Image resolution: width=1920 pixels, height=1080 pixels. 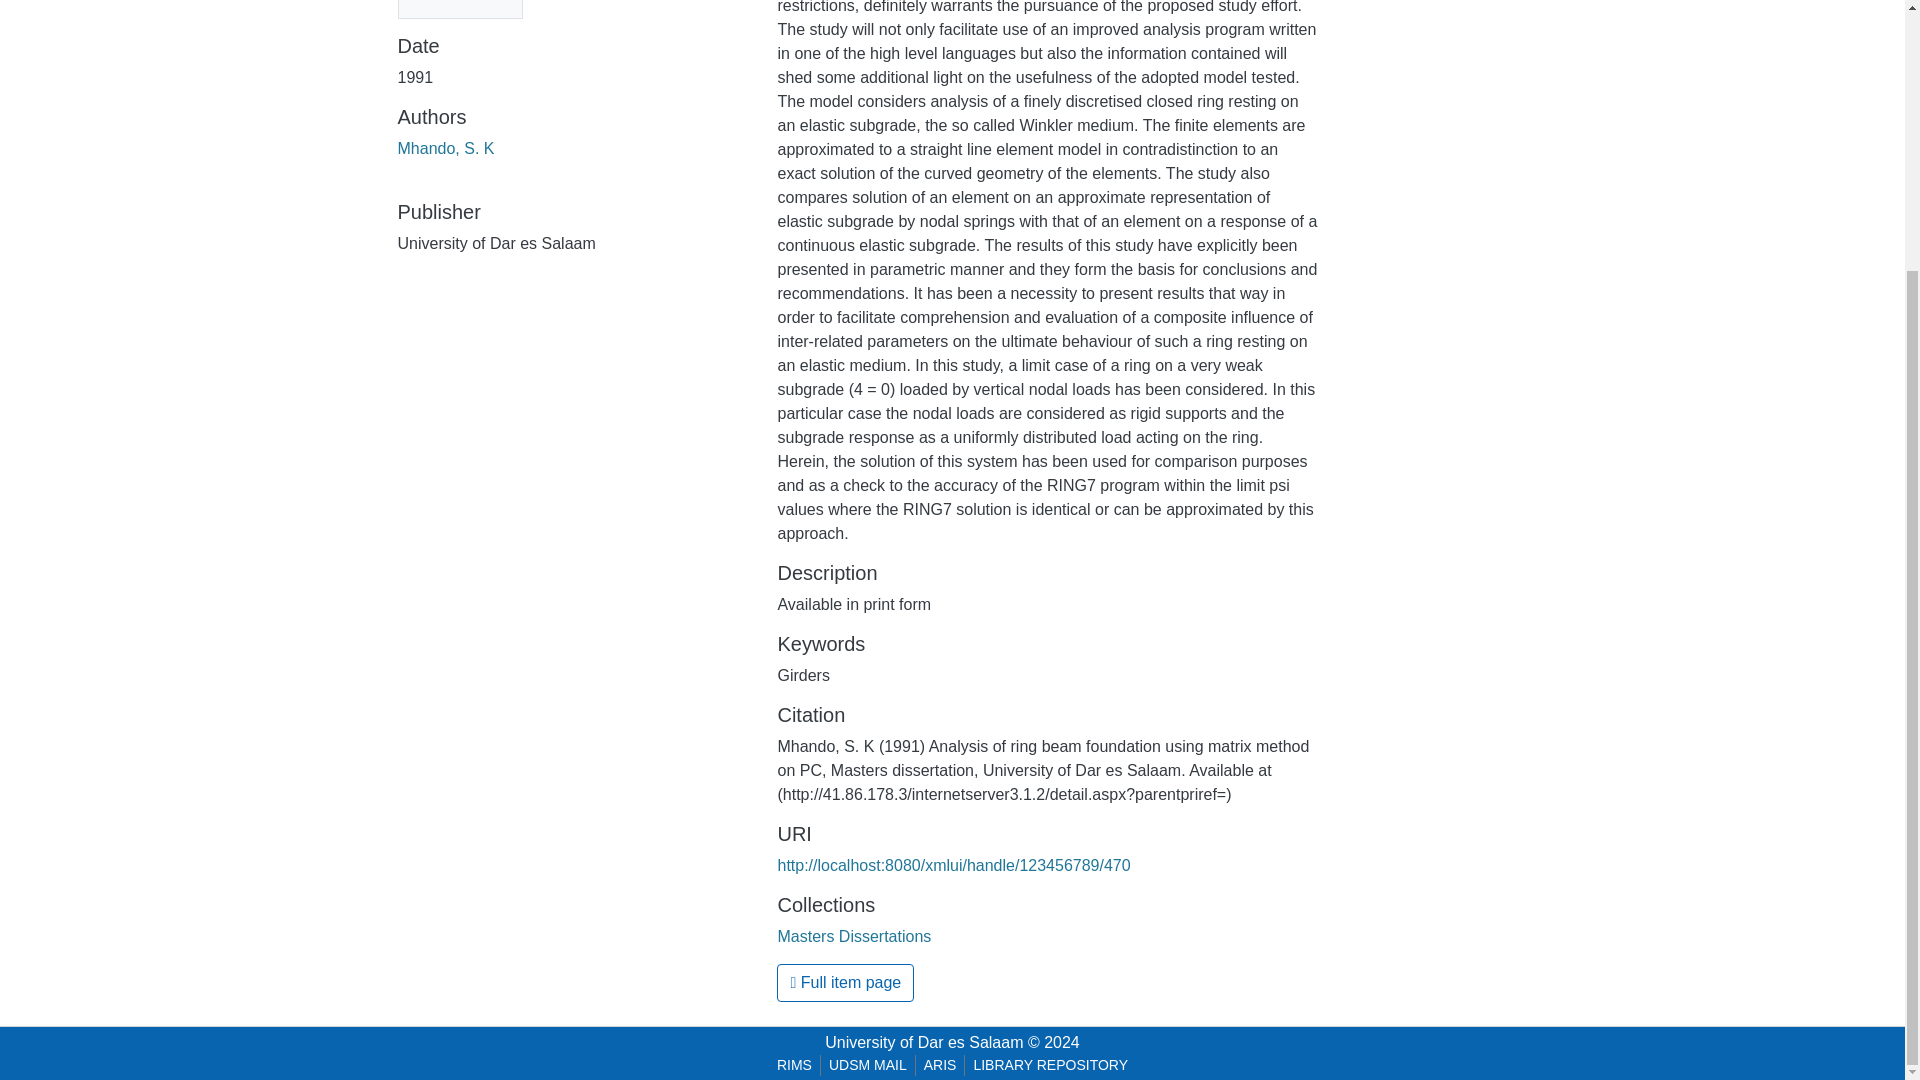 What do you see at coordinates (854, 936) in the screenshot?
I see `Masters Dissertations` at bounding box center [854, 936].